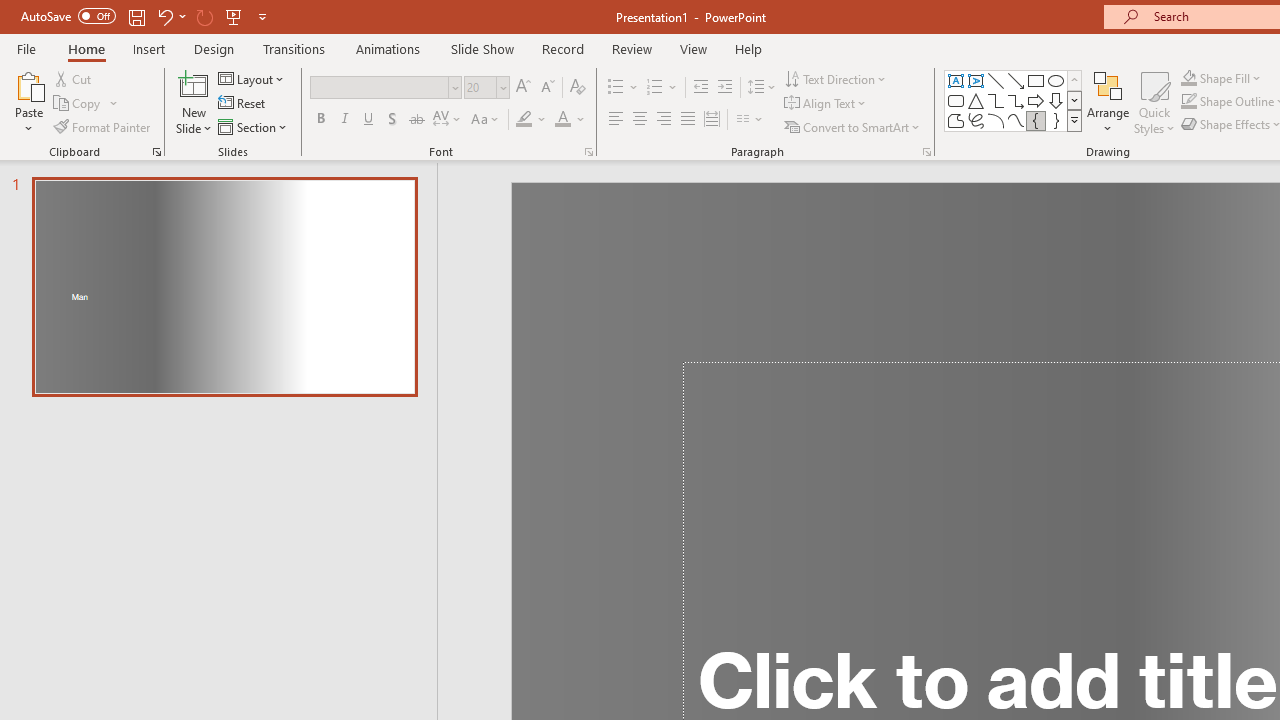  Describe the element at coordinates (74, 78) in the screenshot. I see `Cut` at that location.